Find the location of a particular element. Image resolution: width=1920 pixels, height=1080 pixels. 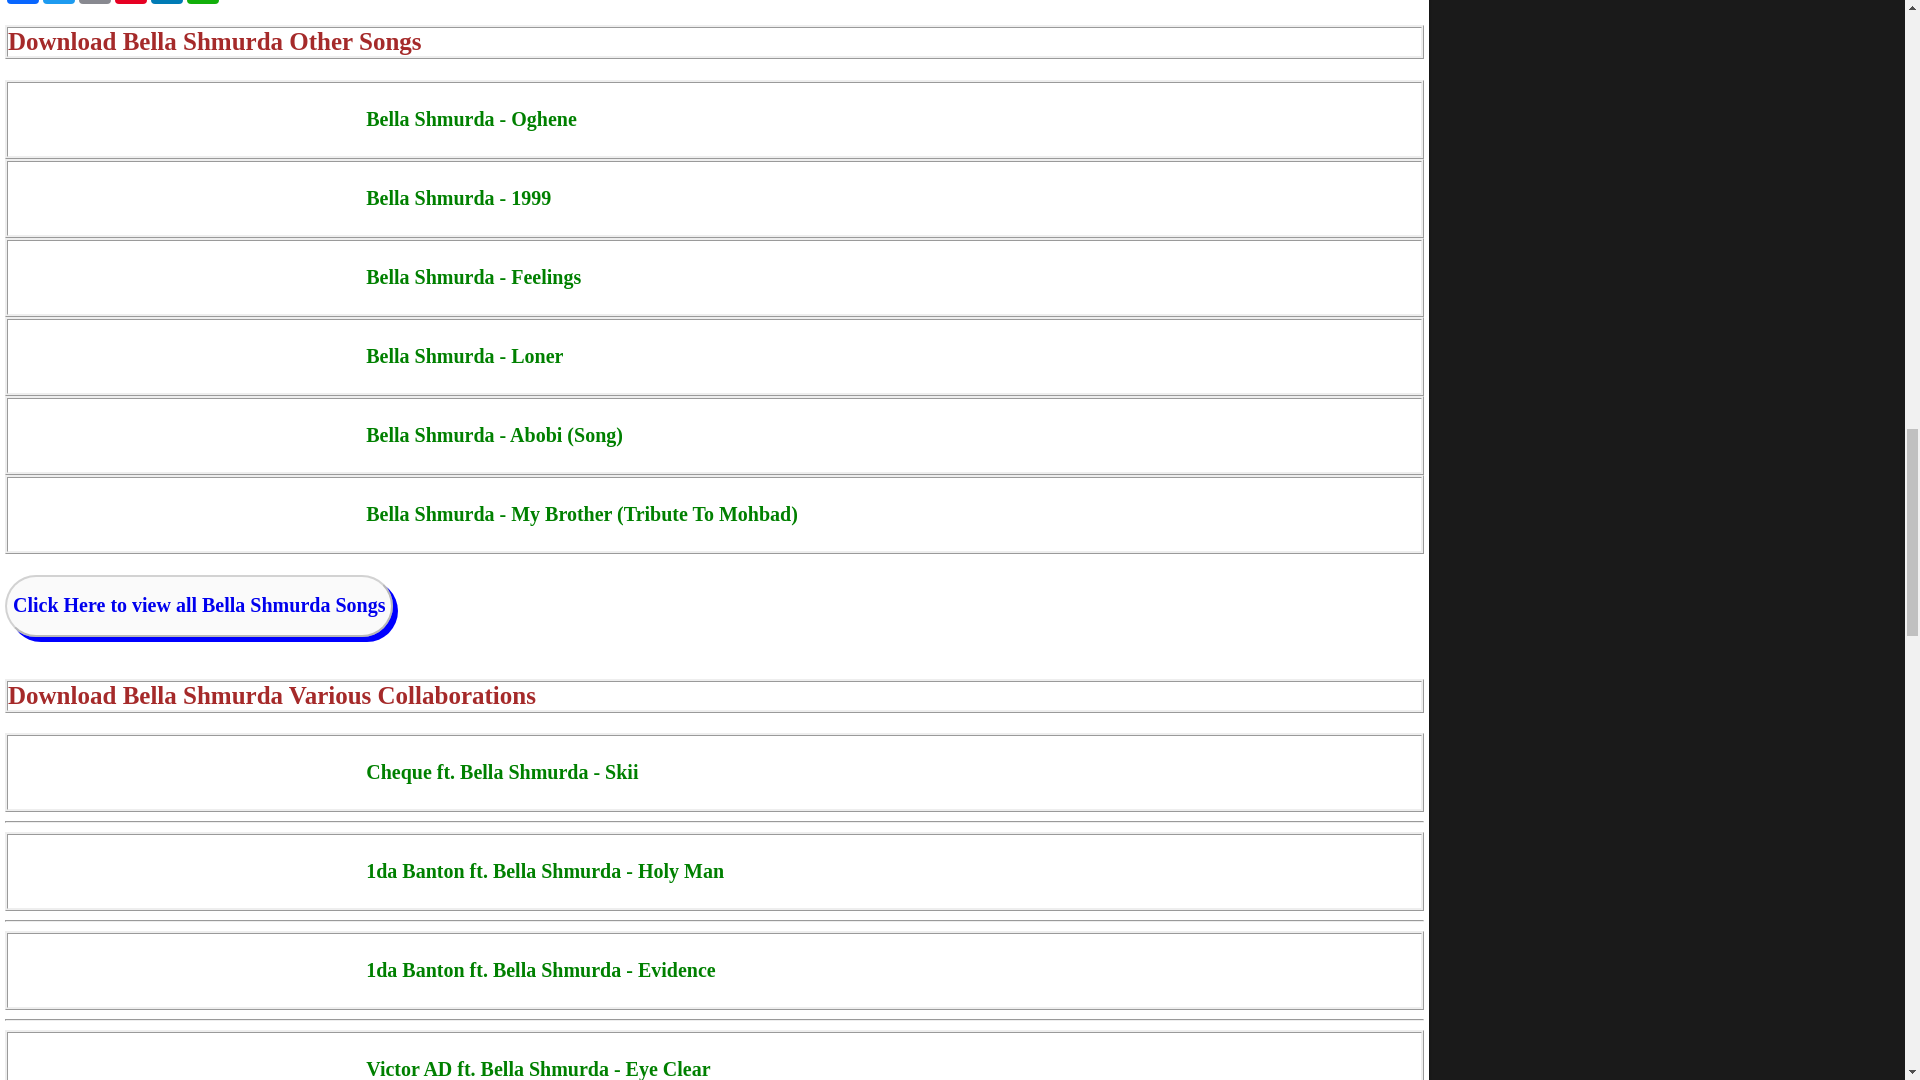

Click Here to view all Bella Shmurda Songs is located at coordinates (199, 606).